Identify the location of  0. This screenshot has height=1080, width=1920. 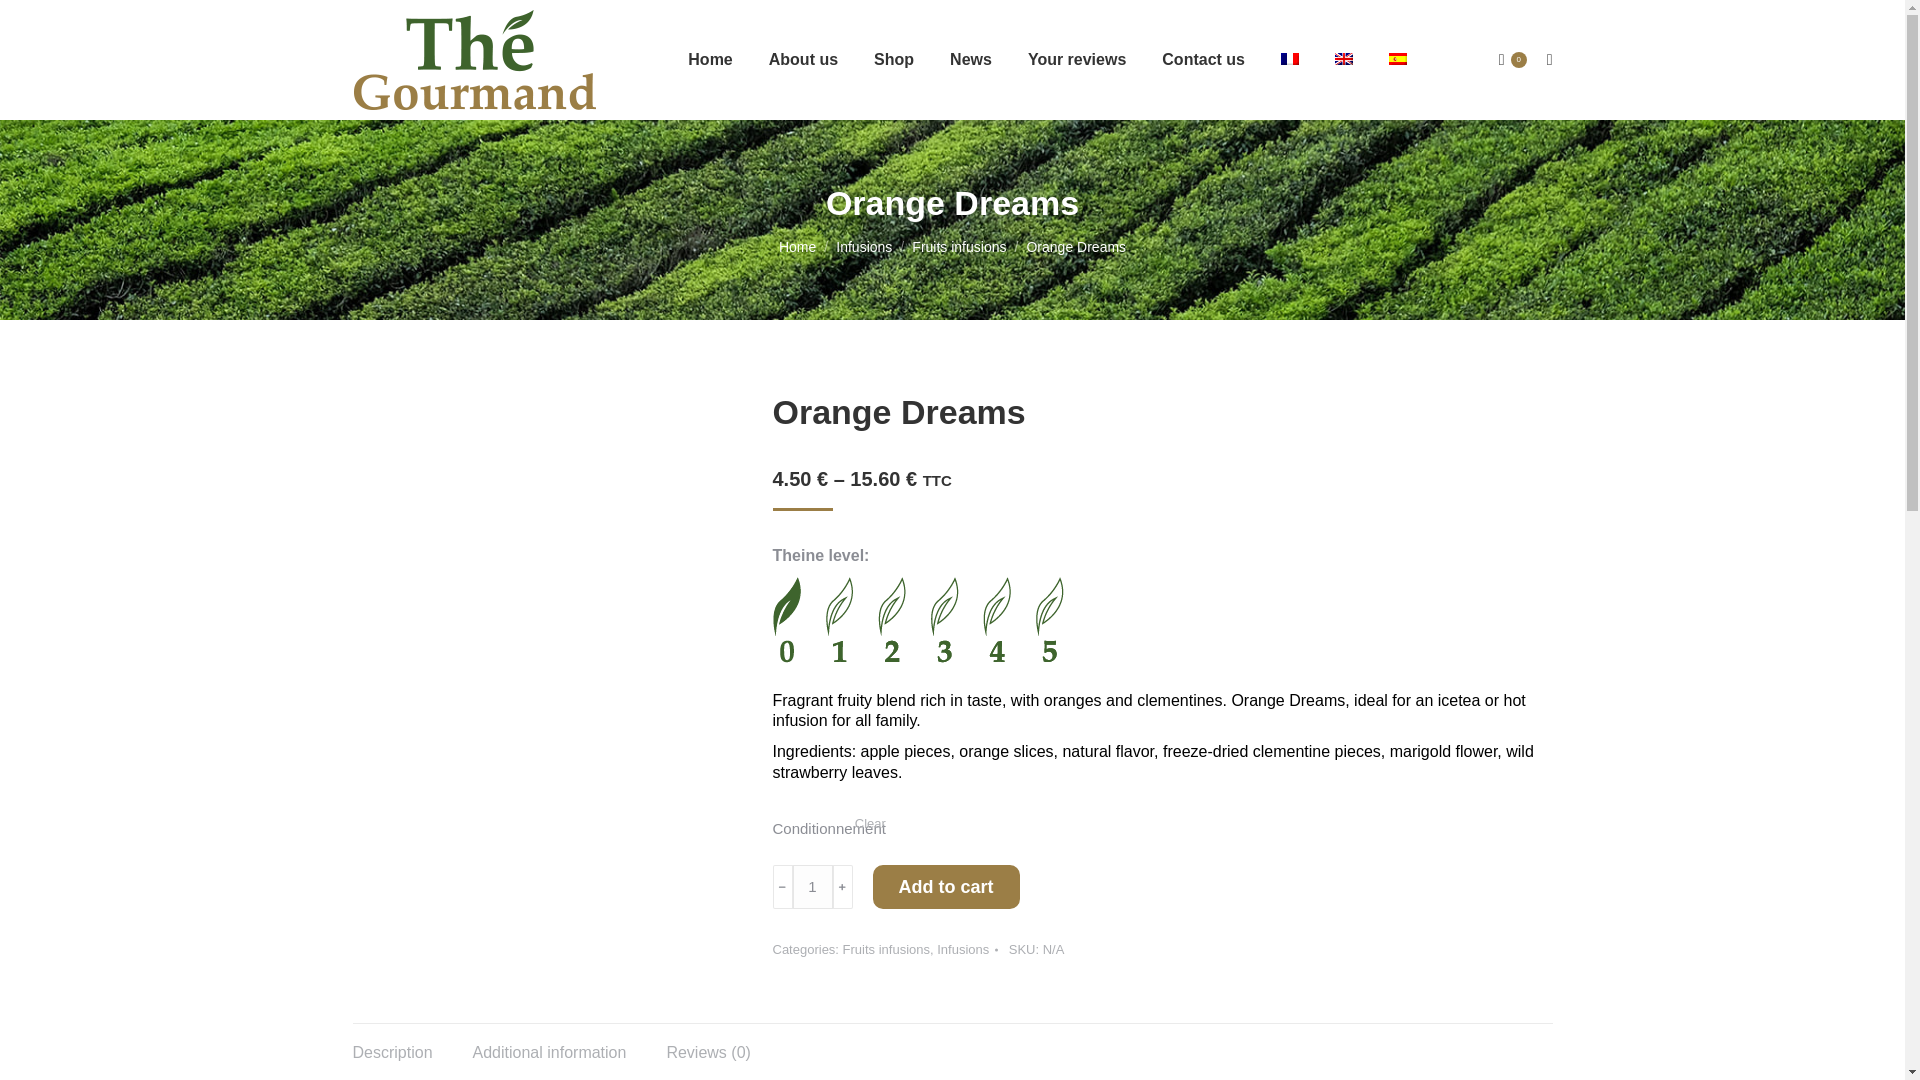
(1512, 60).